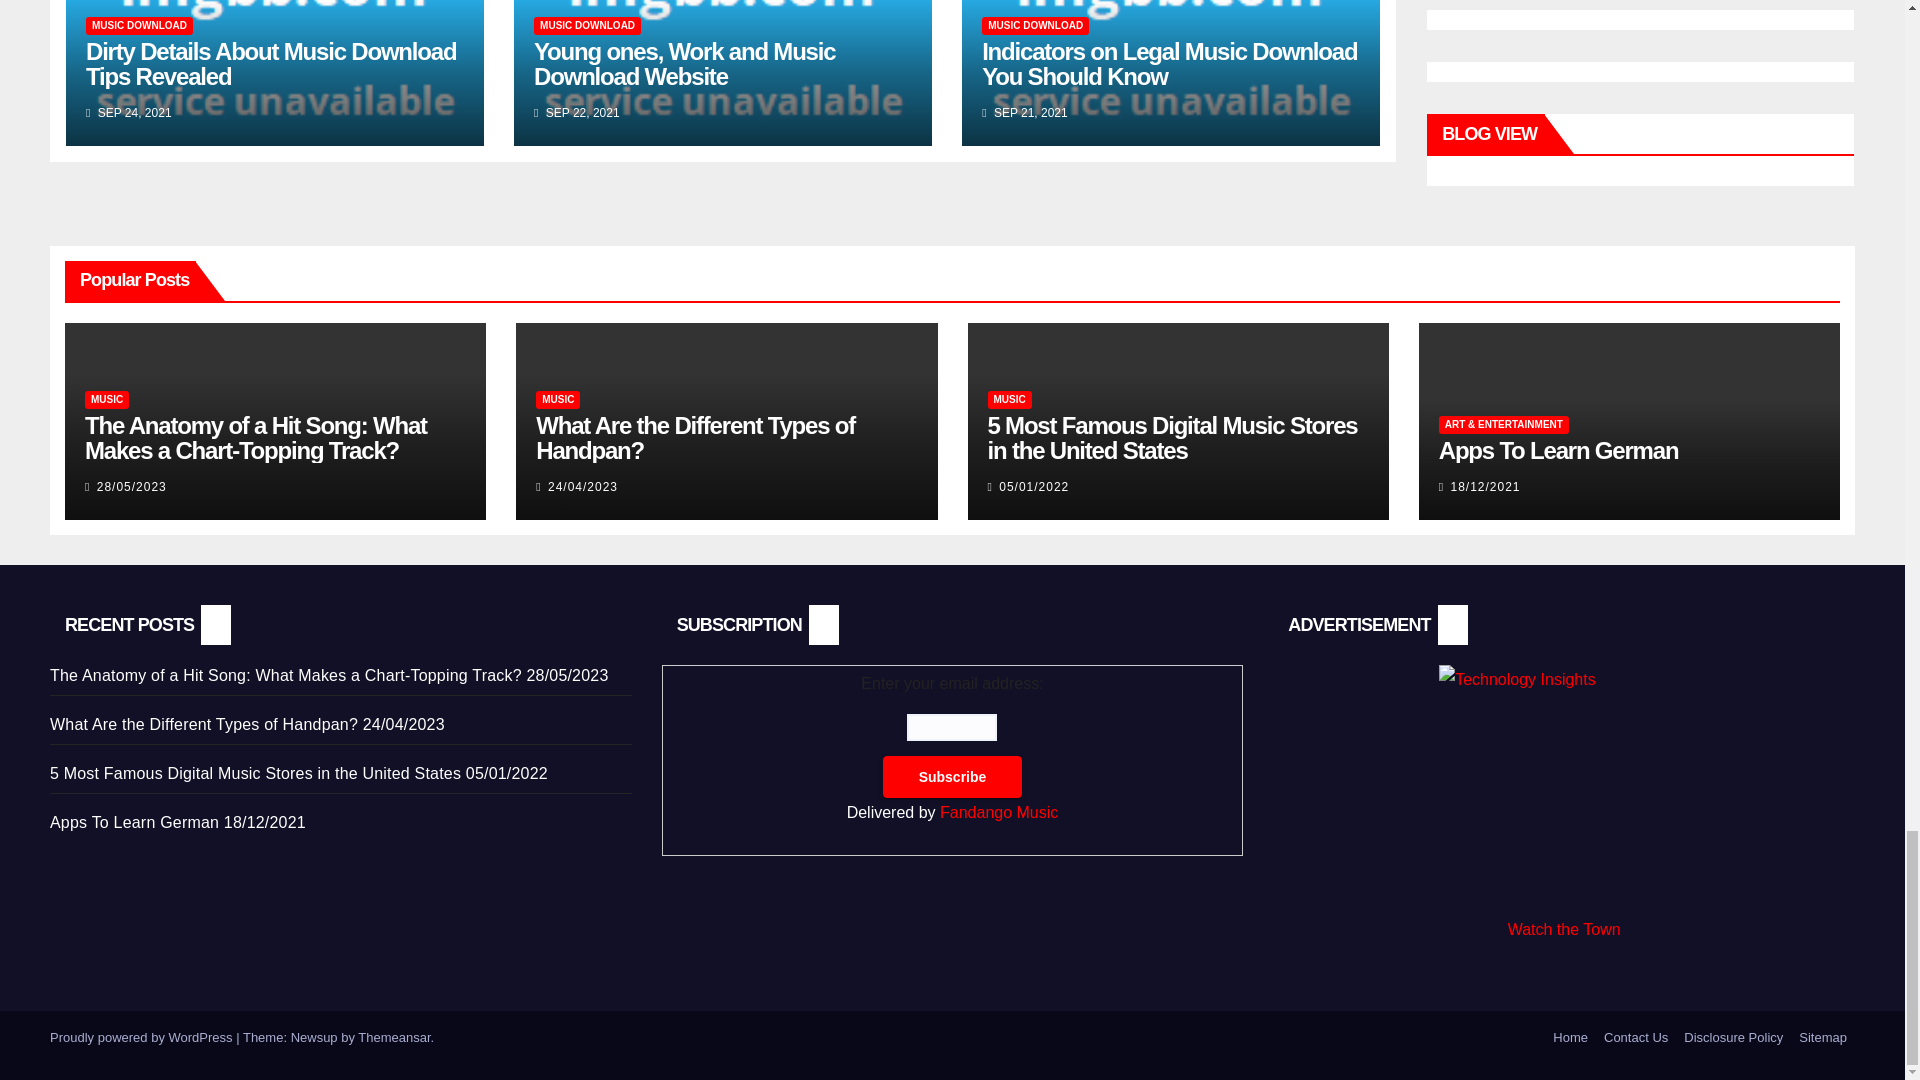 This screenshot has width=1920, height=1080. Describe the element at coordinates (953, 777) in the screenshot. I see `Subscribe` at that location.